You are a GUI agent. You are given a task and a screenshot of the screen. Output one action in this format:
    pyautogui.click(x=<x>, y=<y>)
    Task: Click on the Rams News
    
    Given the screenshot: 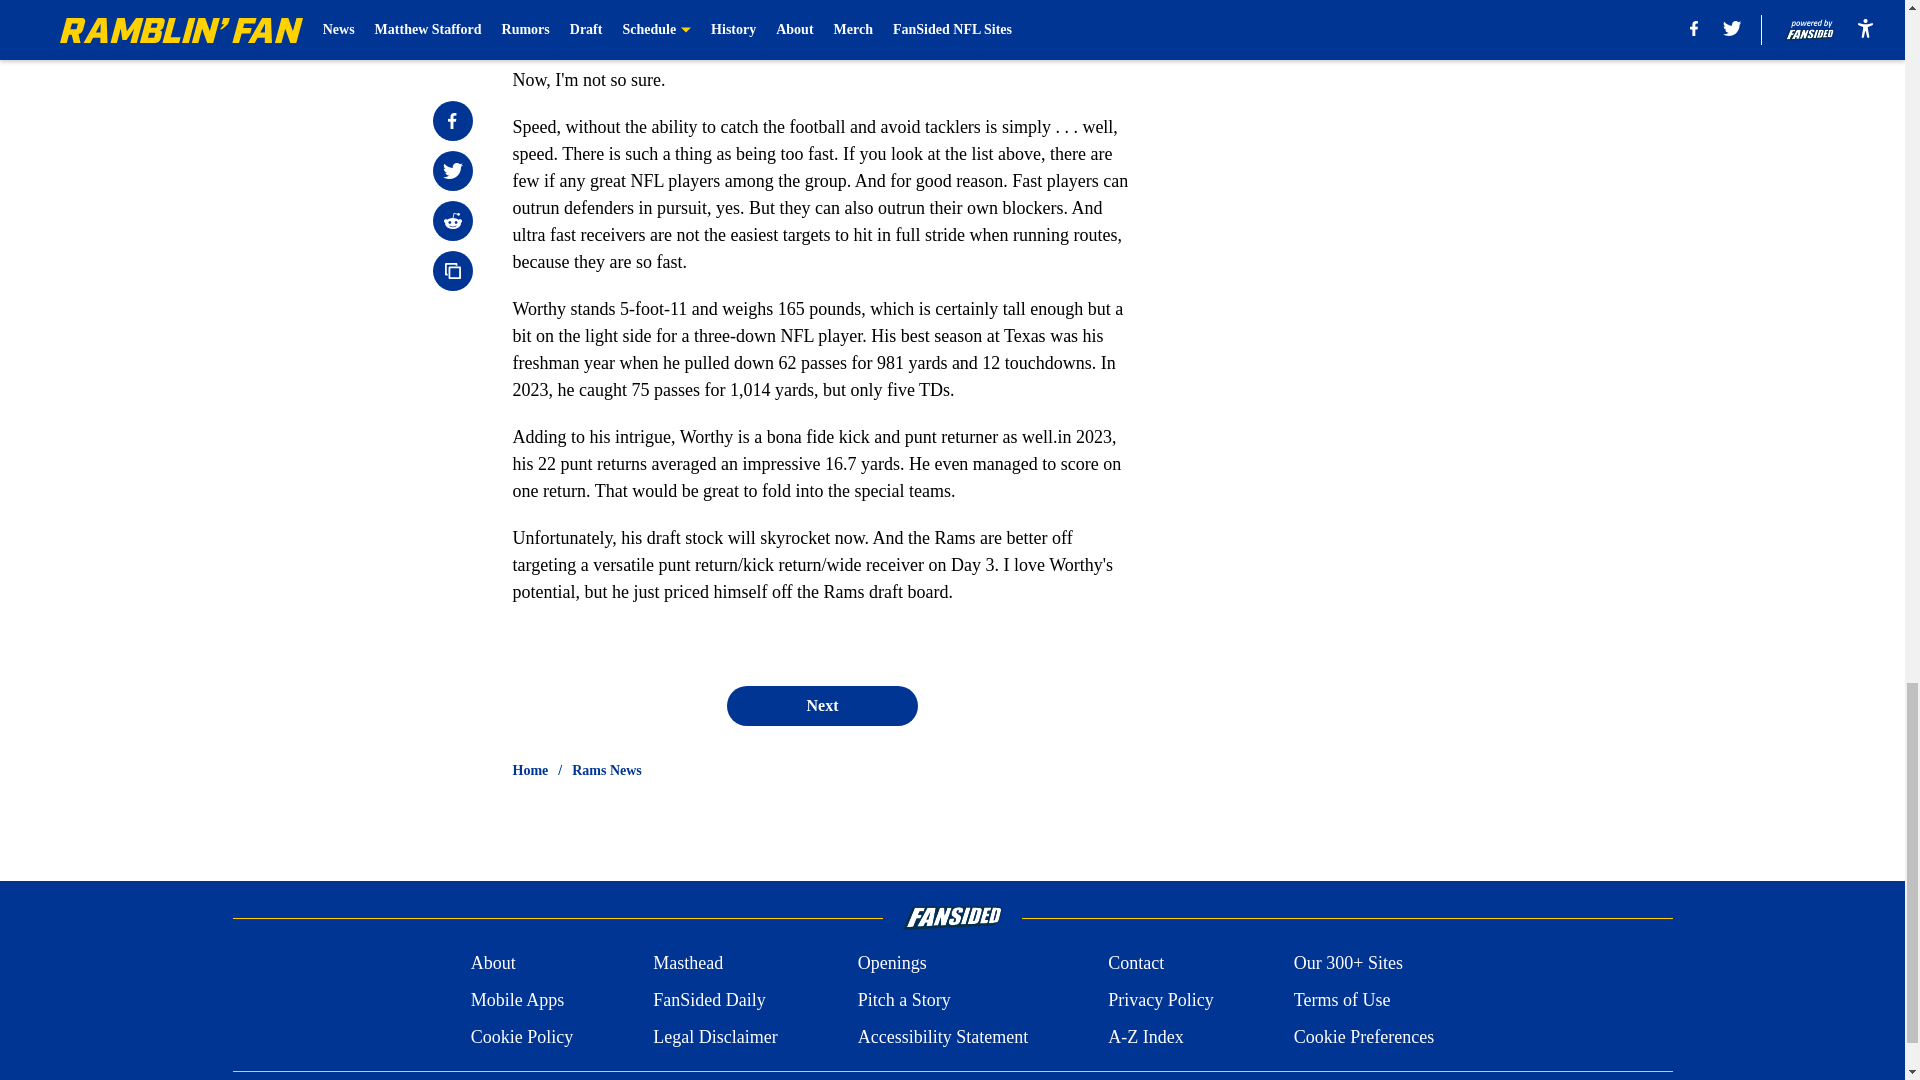 What is the action you would take?
    pyautogui.click(x=606, y=770)
    